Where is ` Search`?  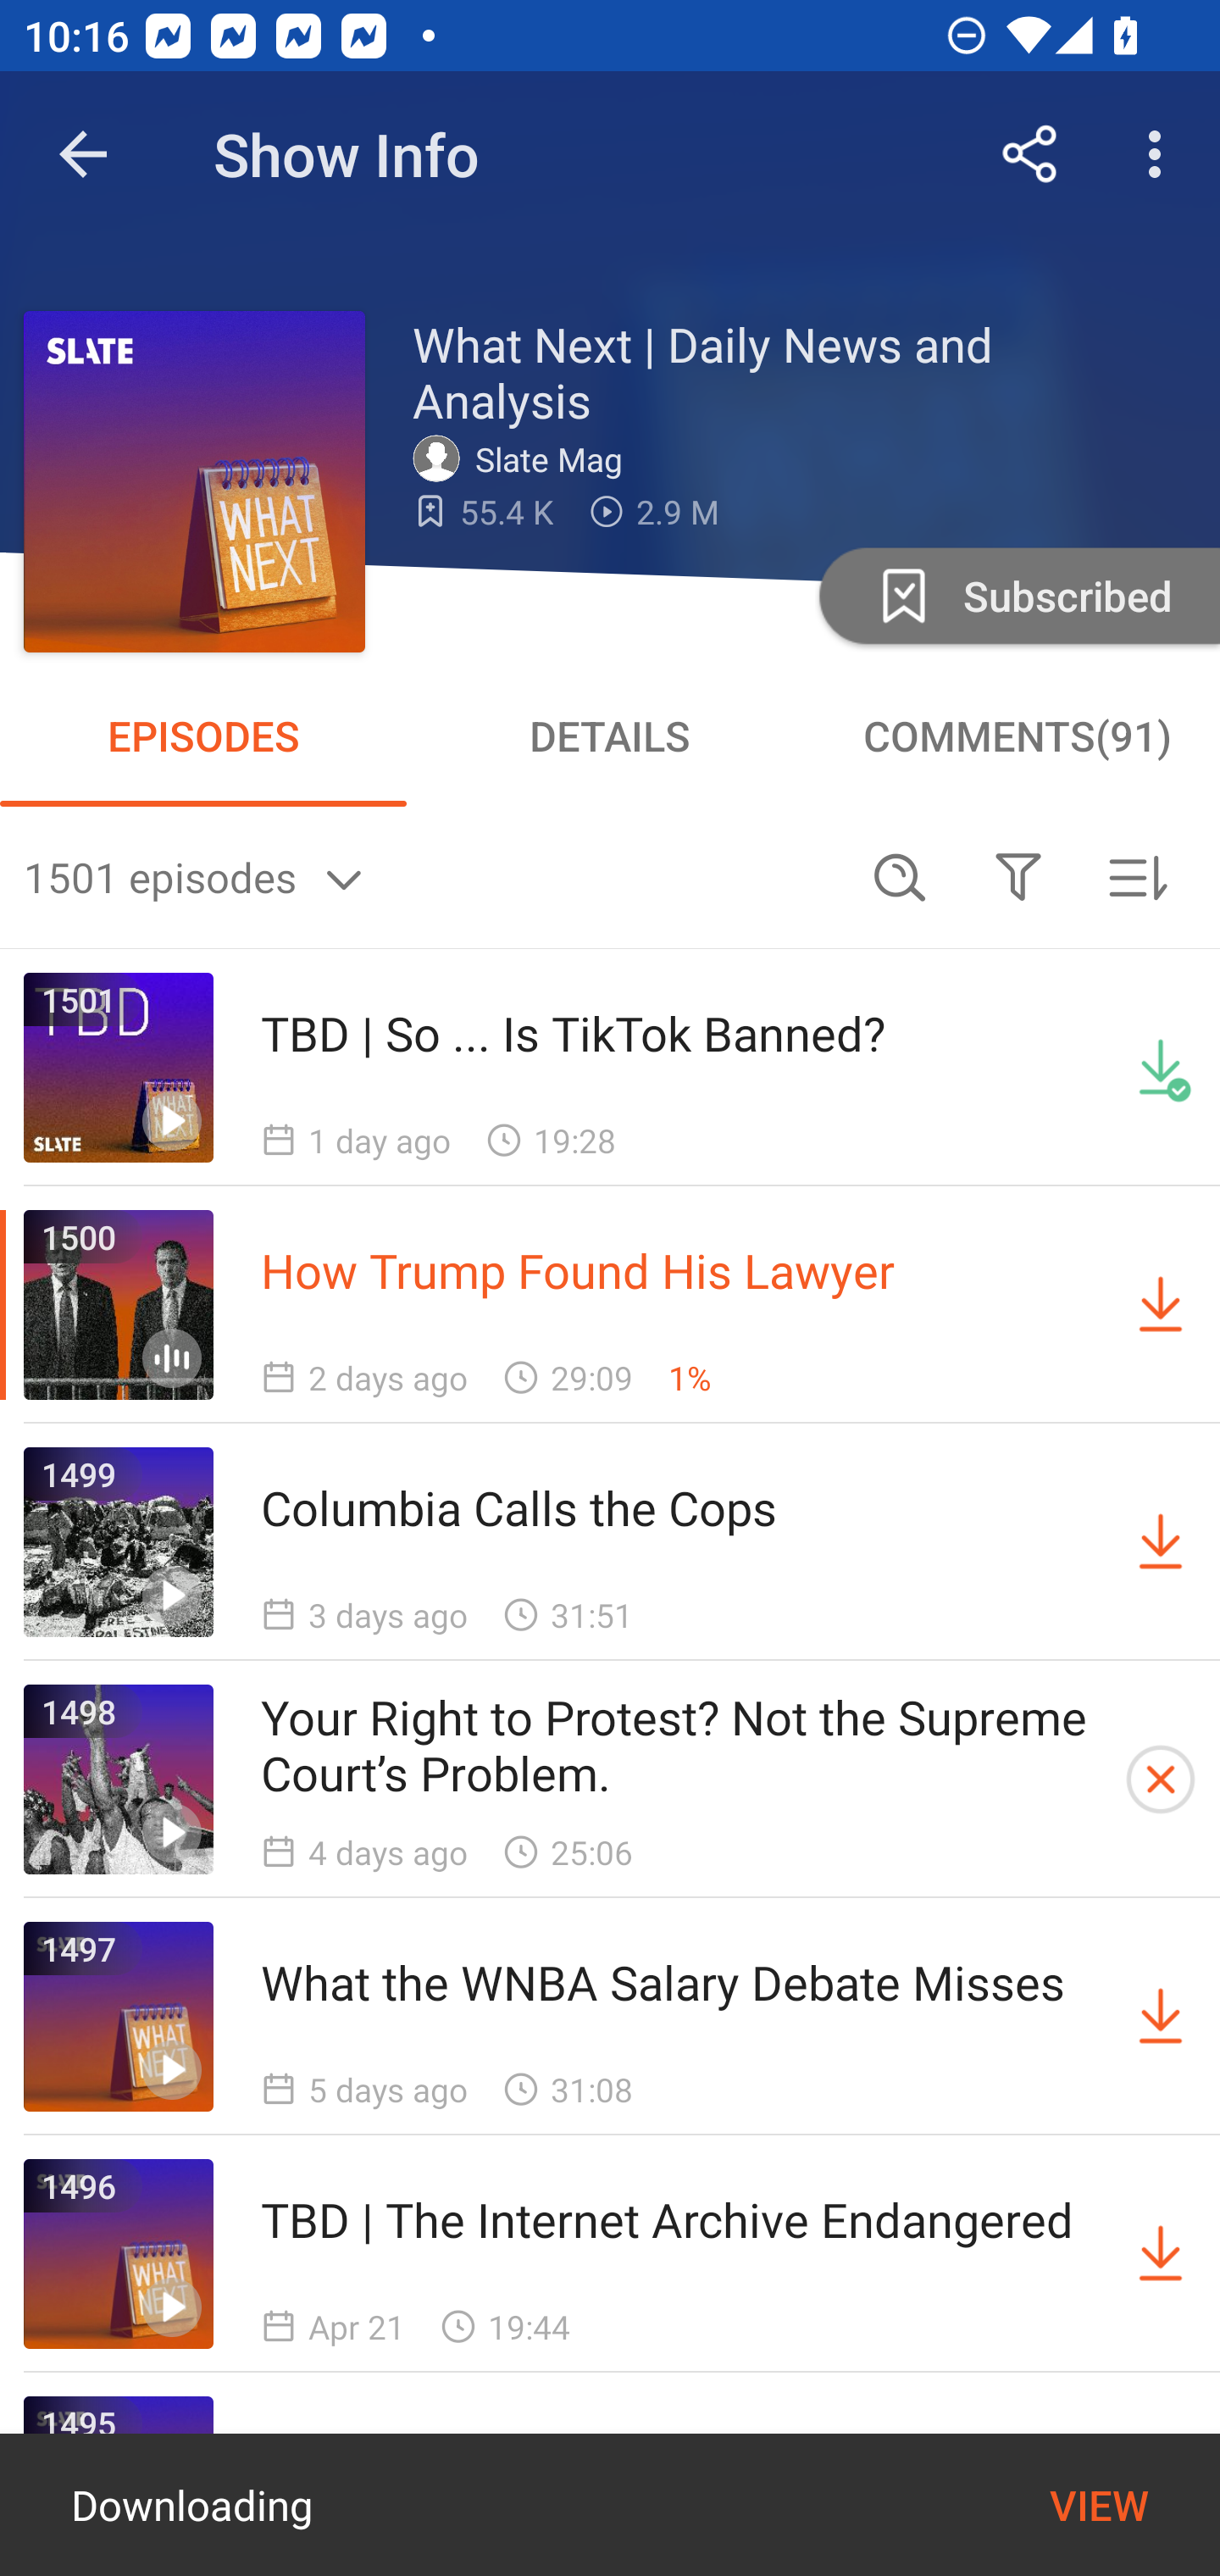  Search is located at coordinates (900, 876).